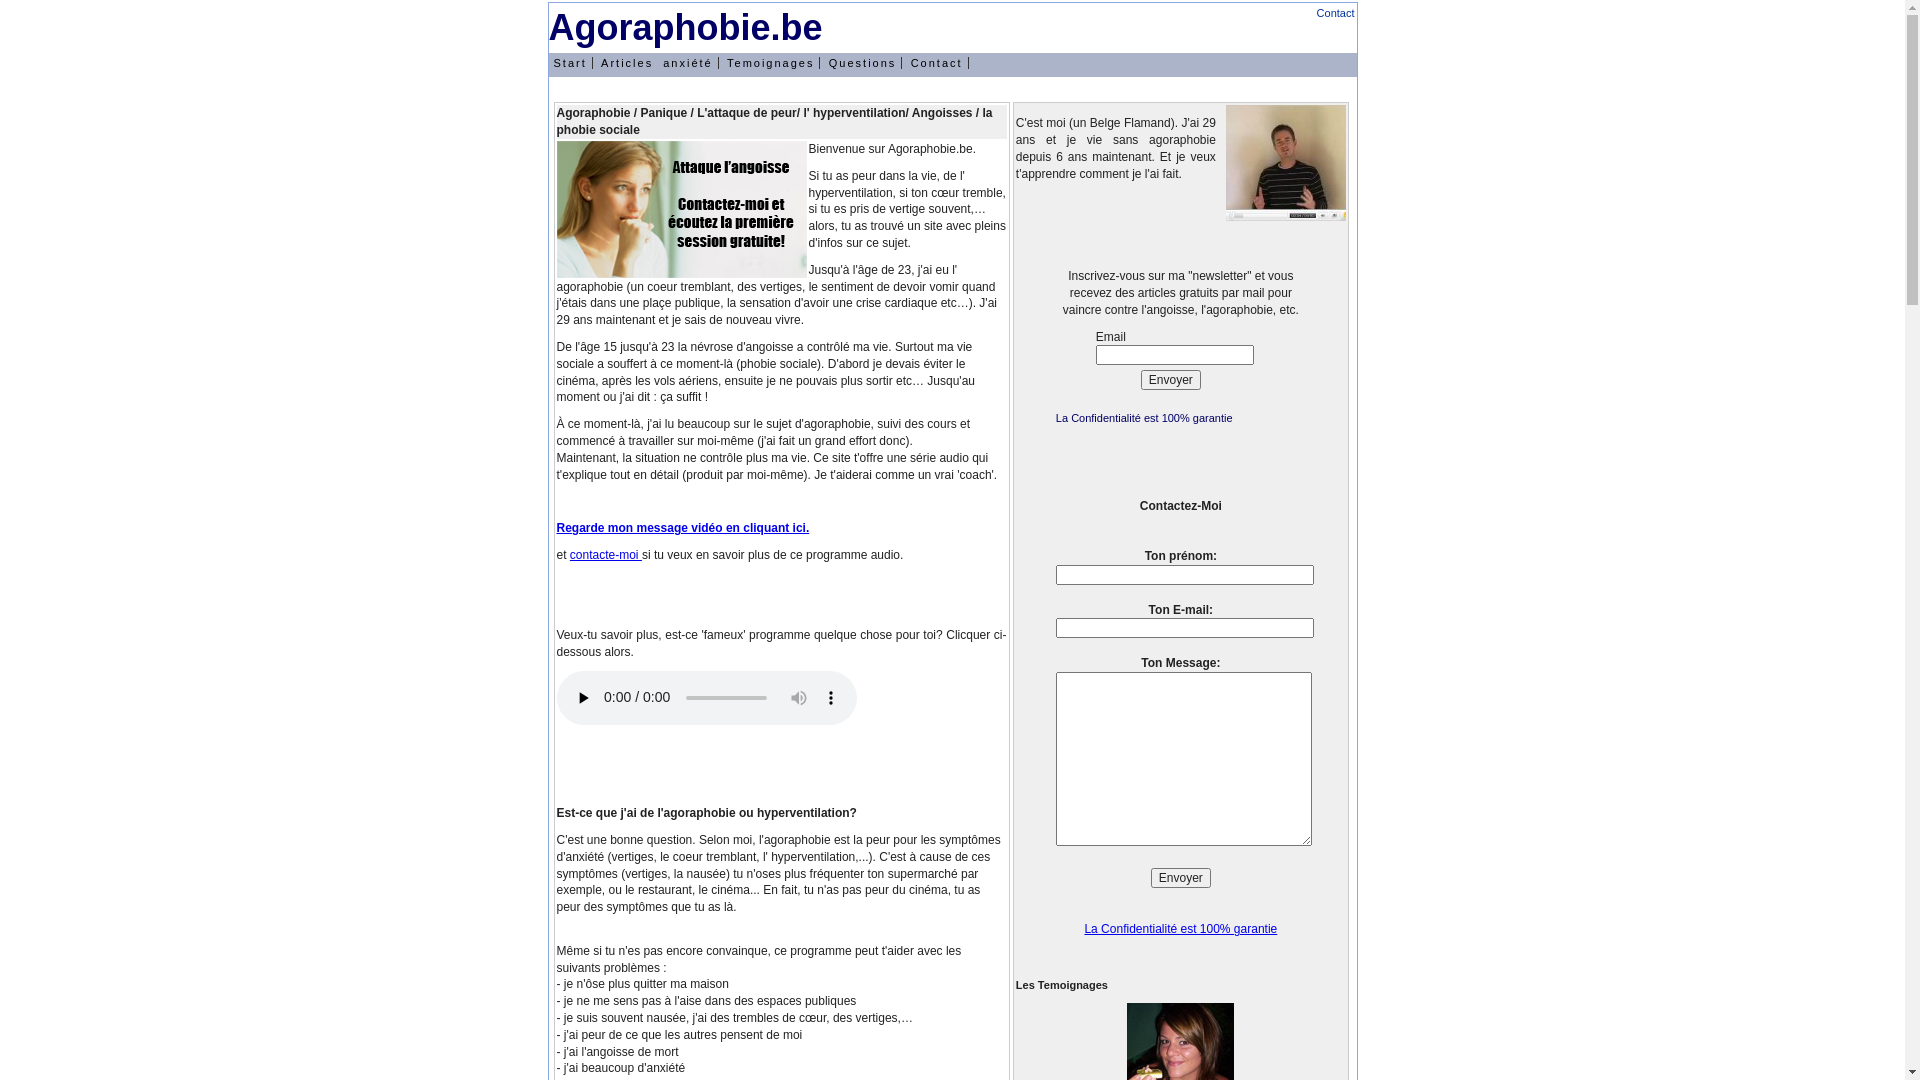 The image size is (1920, 1080). What do you see at coordinates (937, 63) in the screenshot?
I see `Contact` at bounding box center [937, 63].